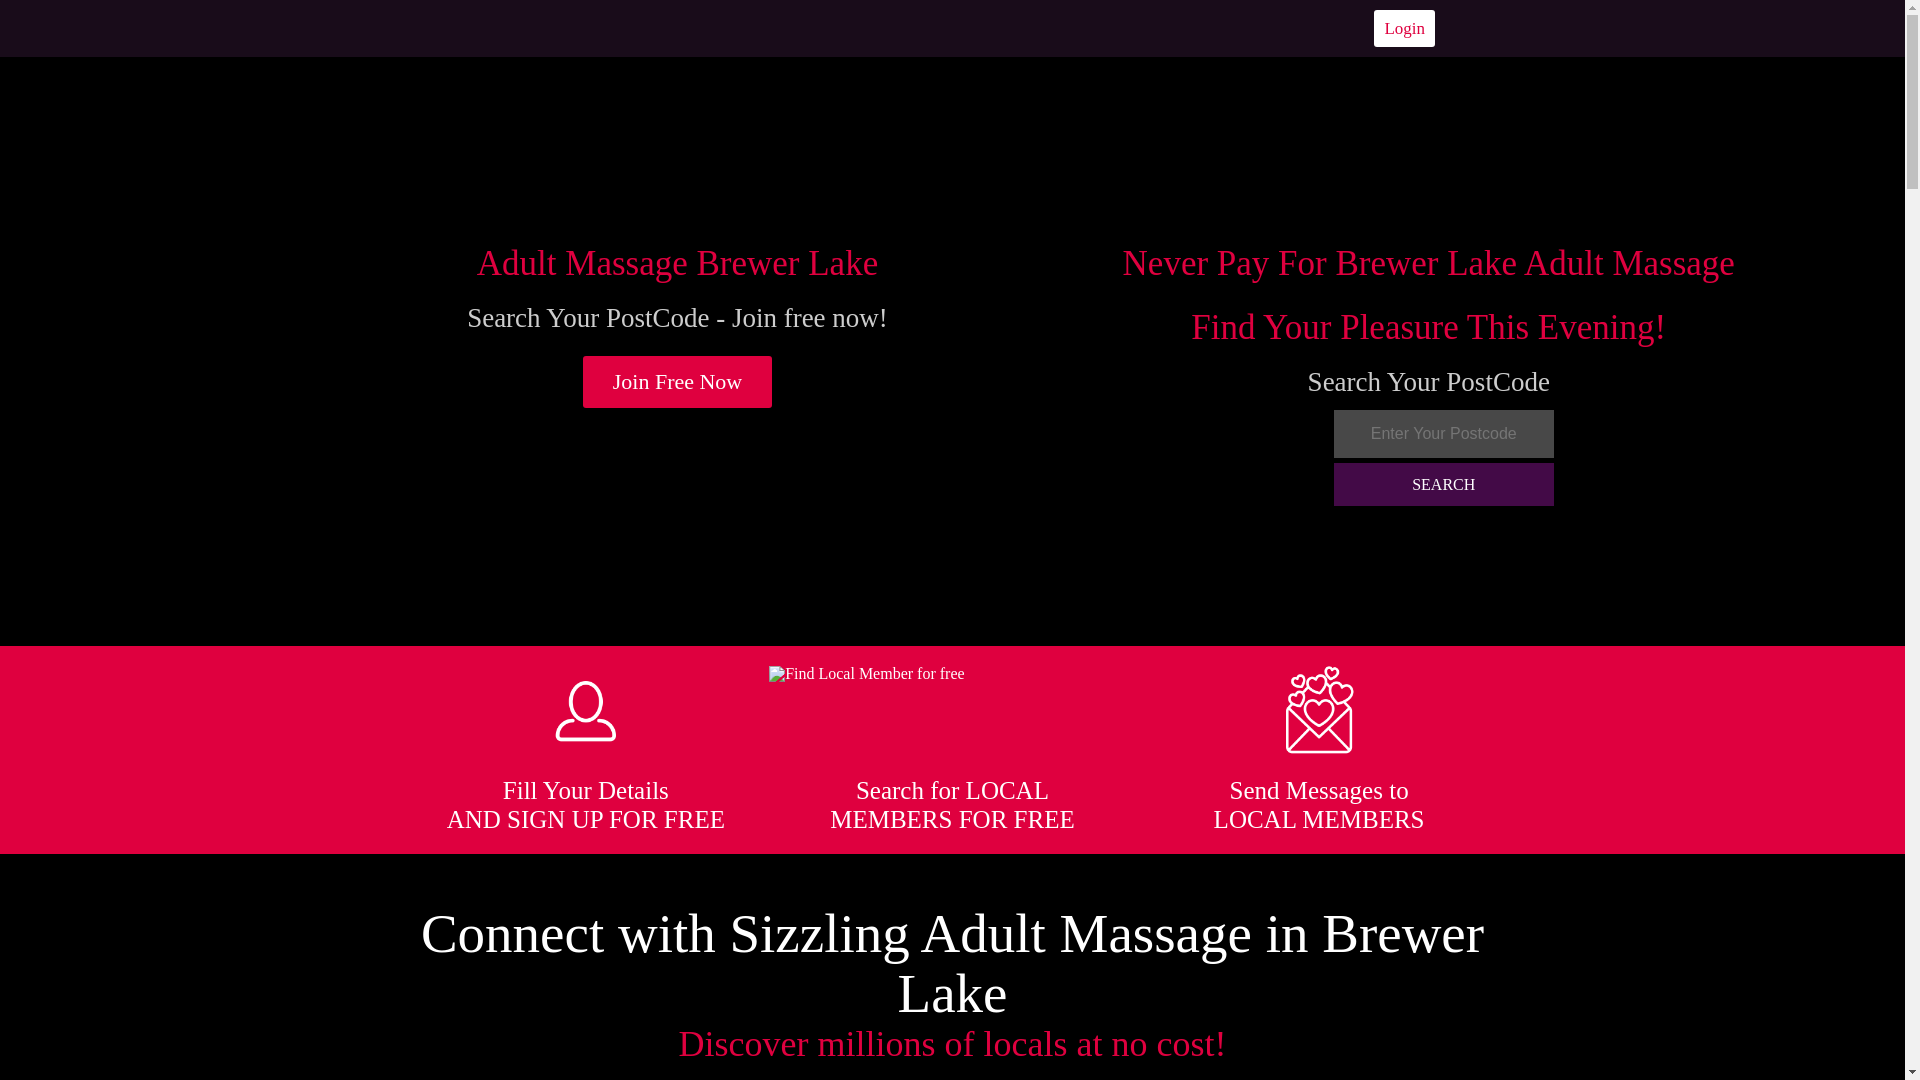 The width and height of the screenshot is (1920, 1080). I want to click on Join, so click(678, 382).